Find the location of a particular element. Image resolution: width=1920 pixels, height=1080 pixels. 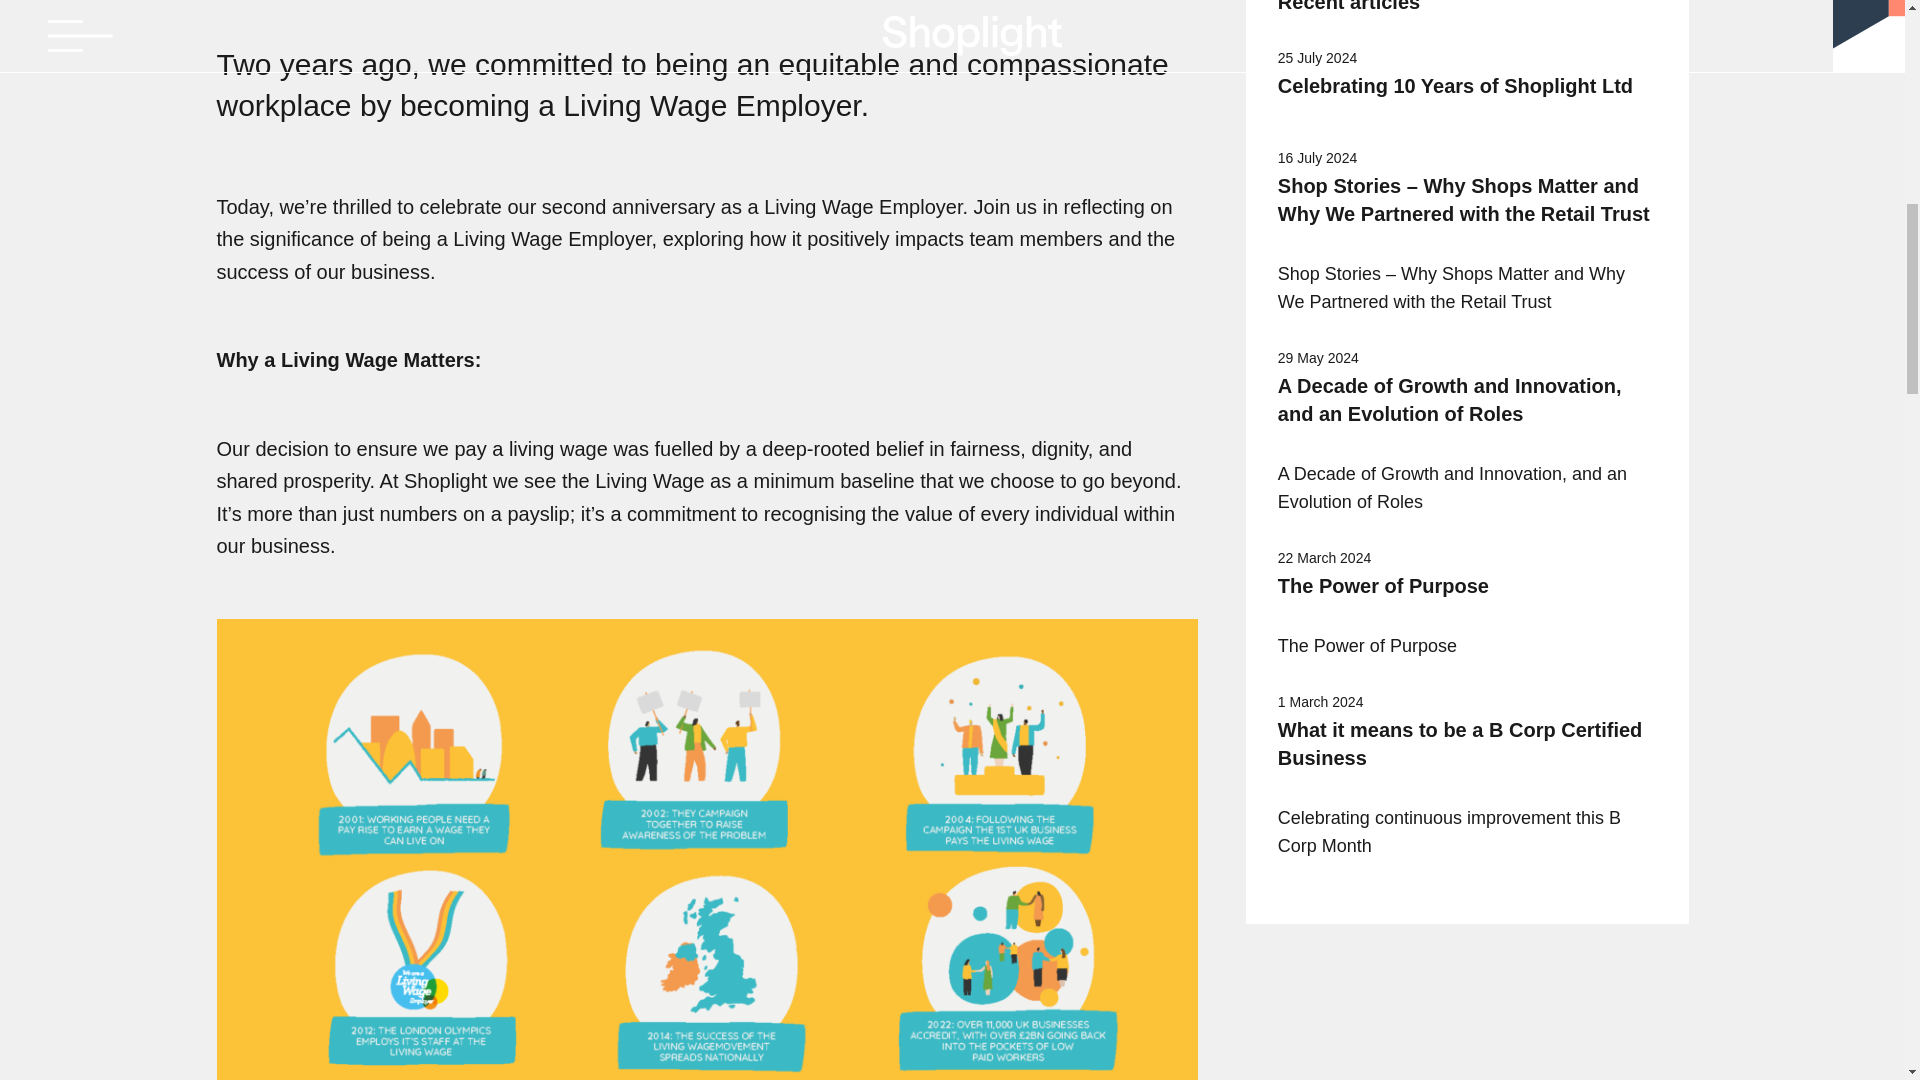

Living Wage Employer is located at coordinates (862, 206).